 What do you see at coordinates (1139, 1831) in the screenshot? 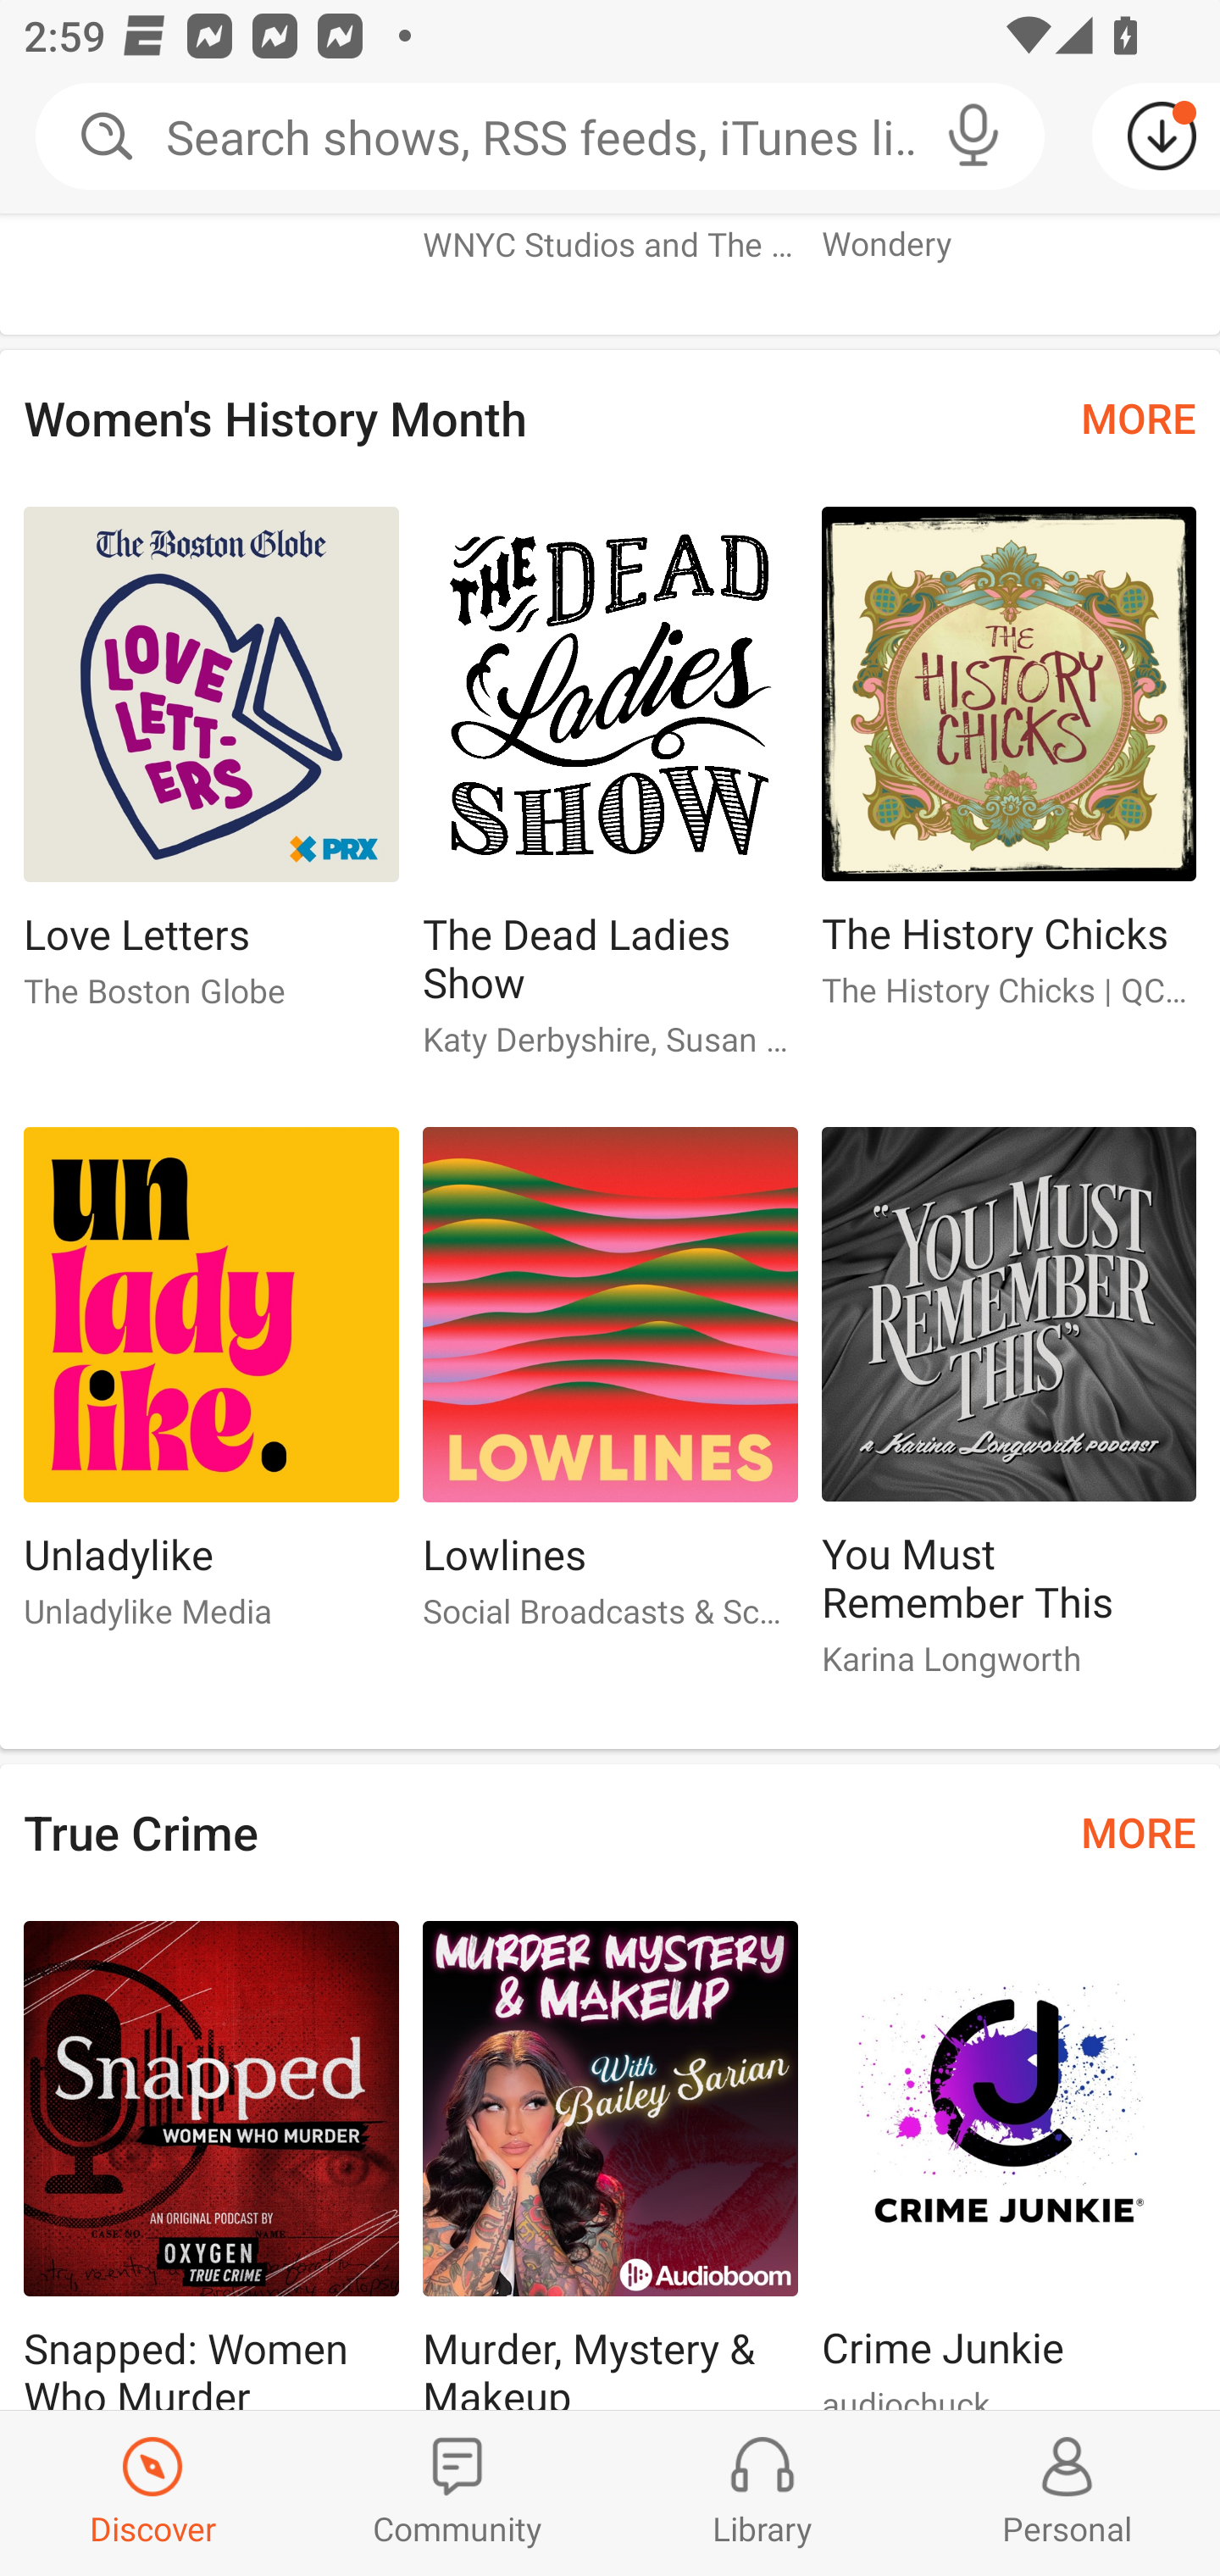
I see `MORE` at bounding box center [1139, 1831].